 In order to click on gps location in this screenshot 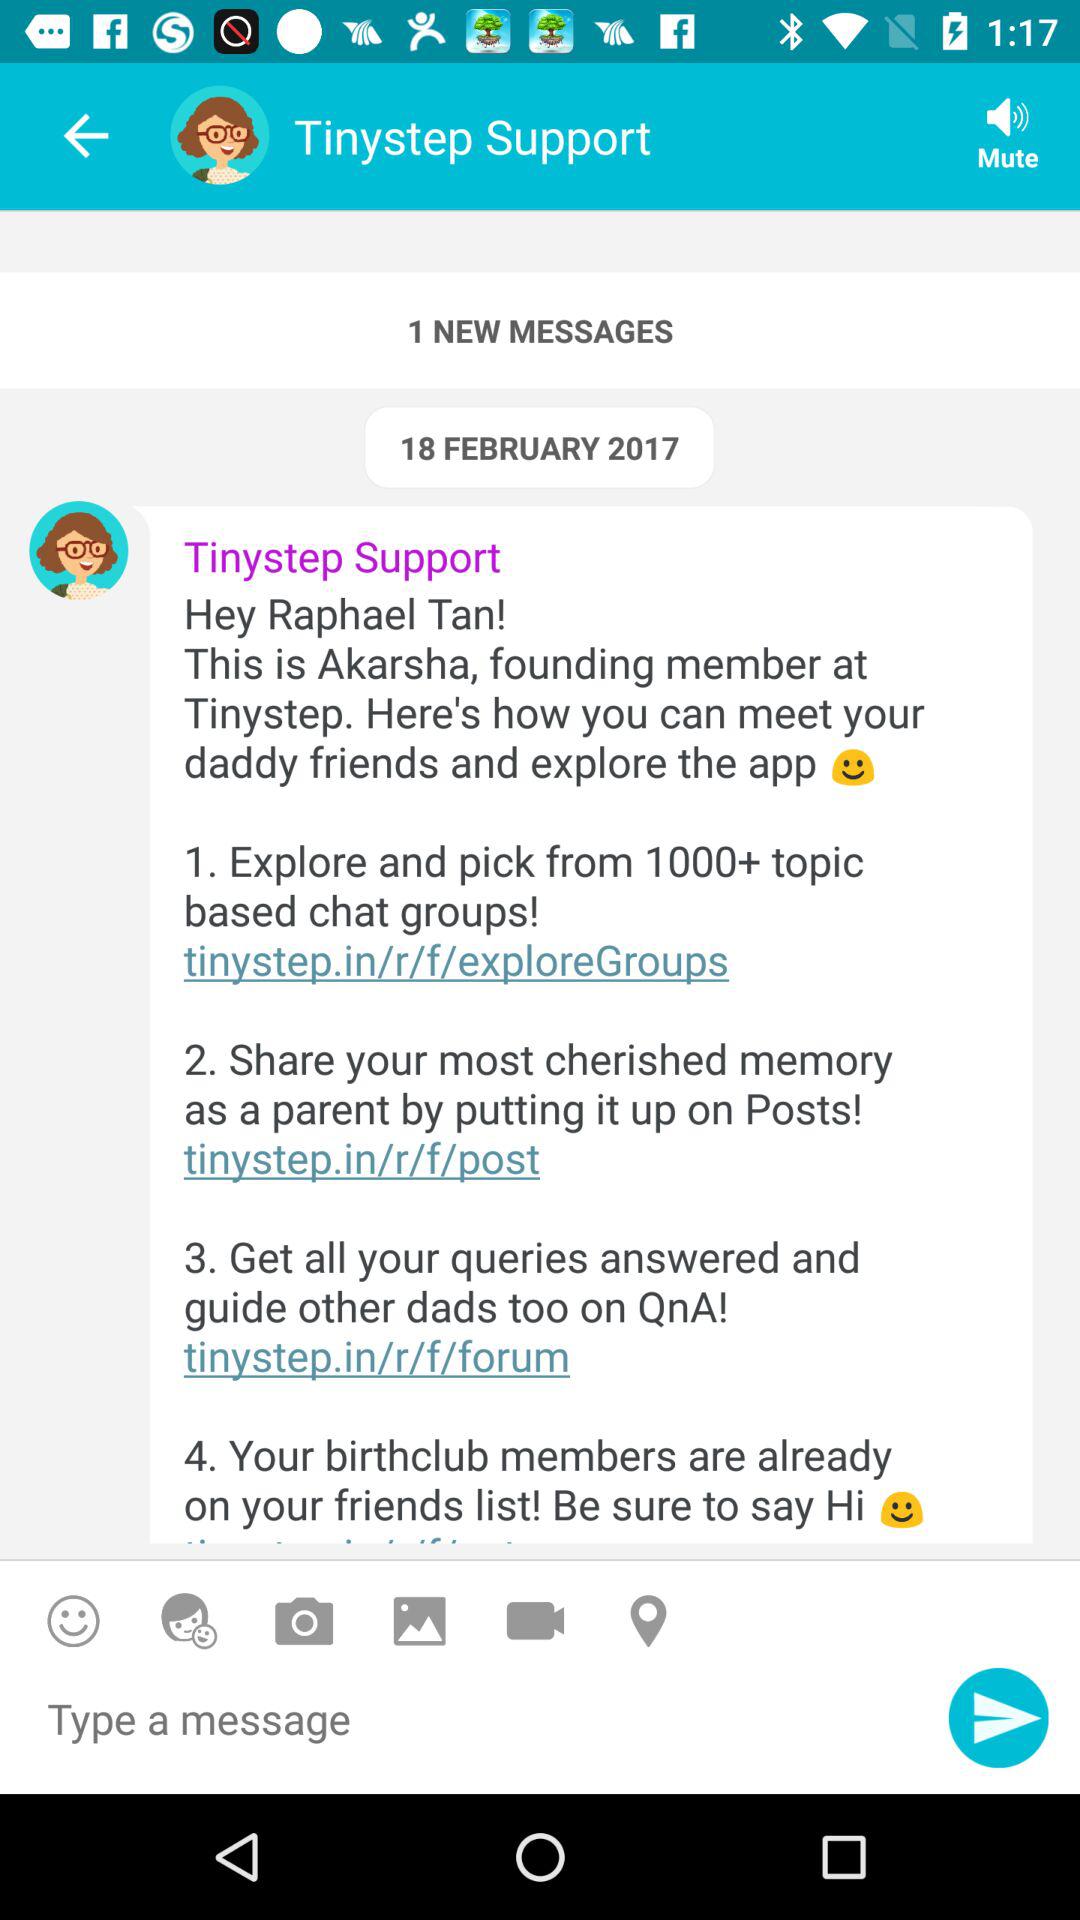, I will do `click(650, 1620)`.